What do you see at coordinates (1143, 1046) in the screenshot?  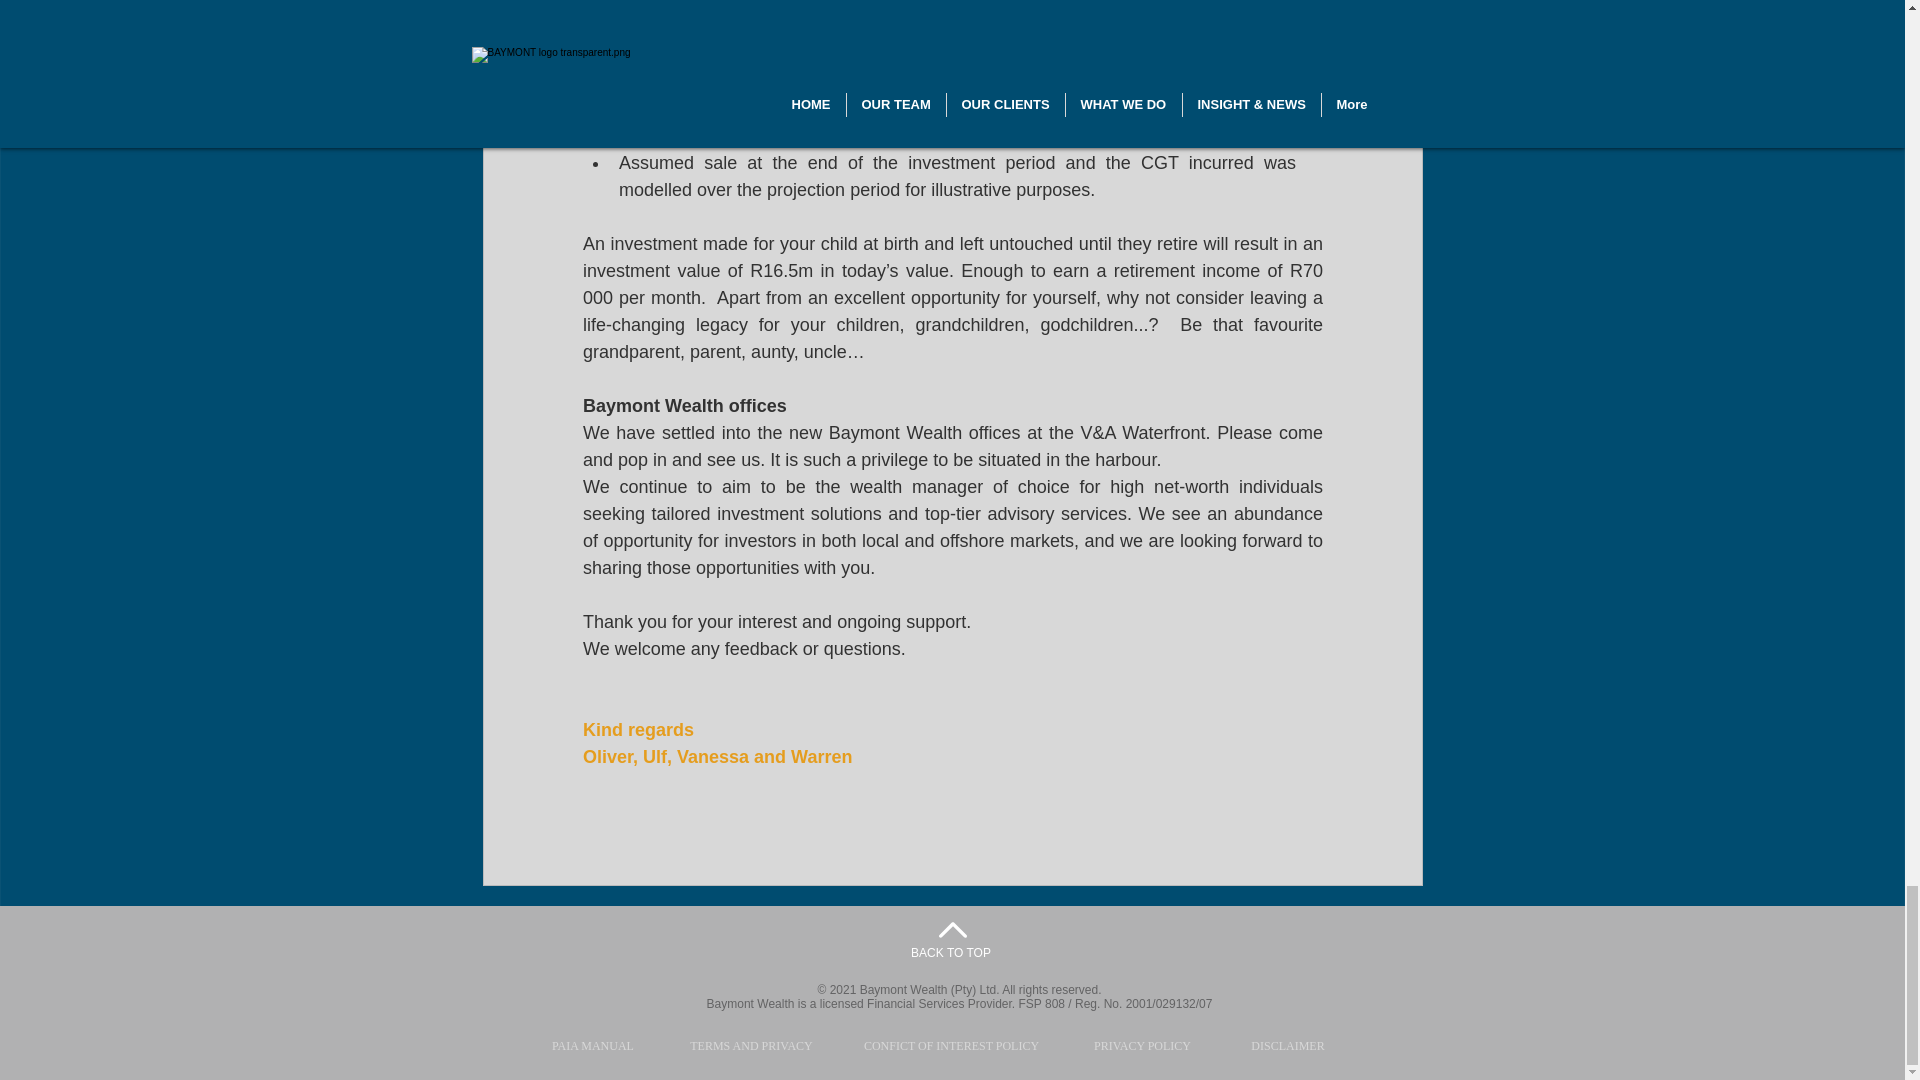 I see `PRIVACY POLICY` at bounding box center [1143, 1046].